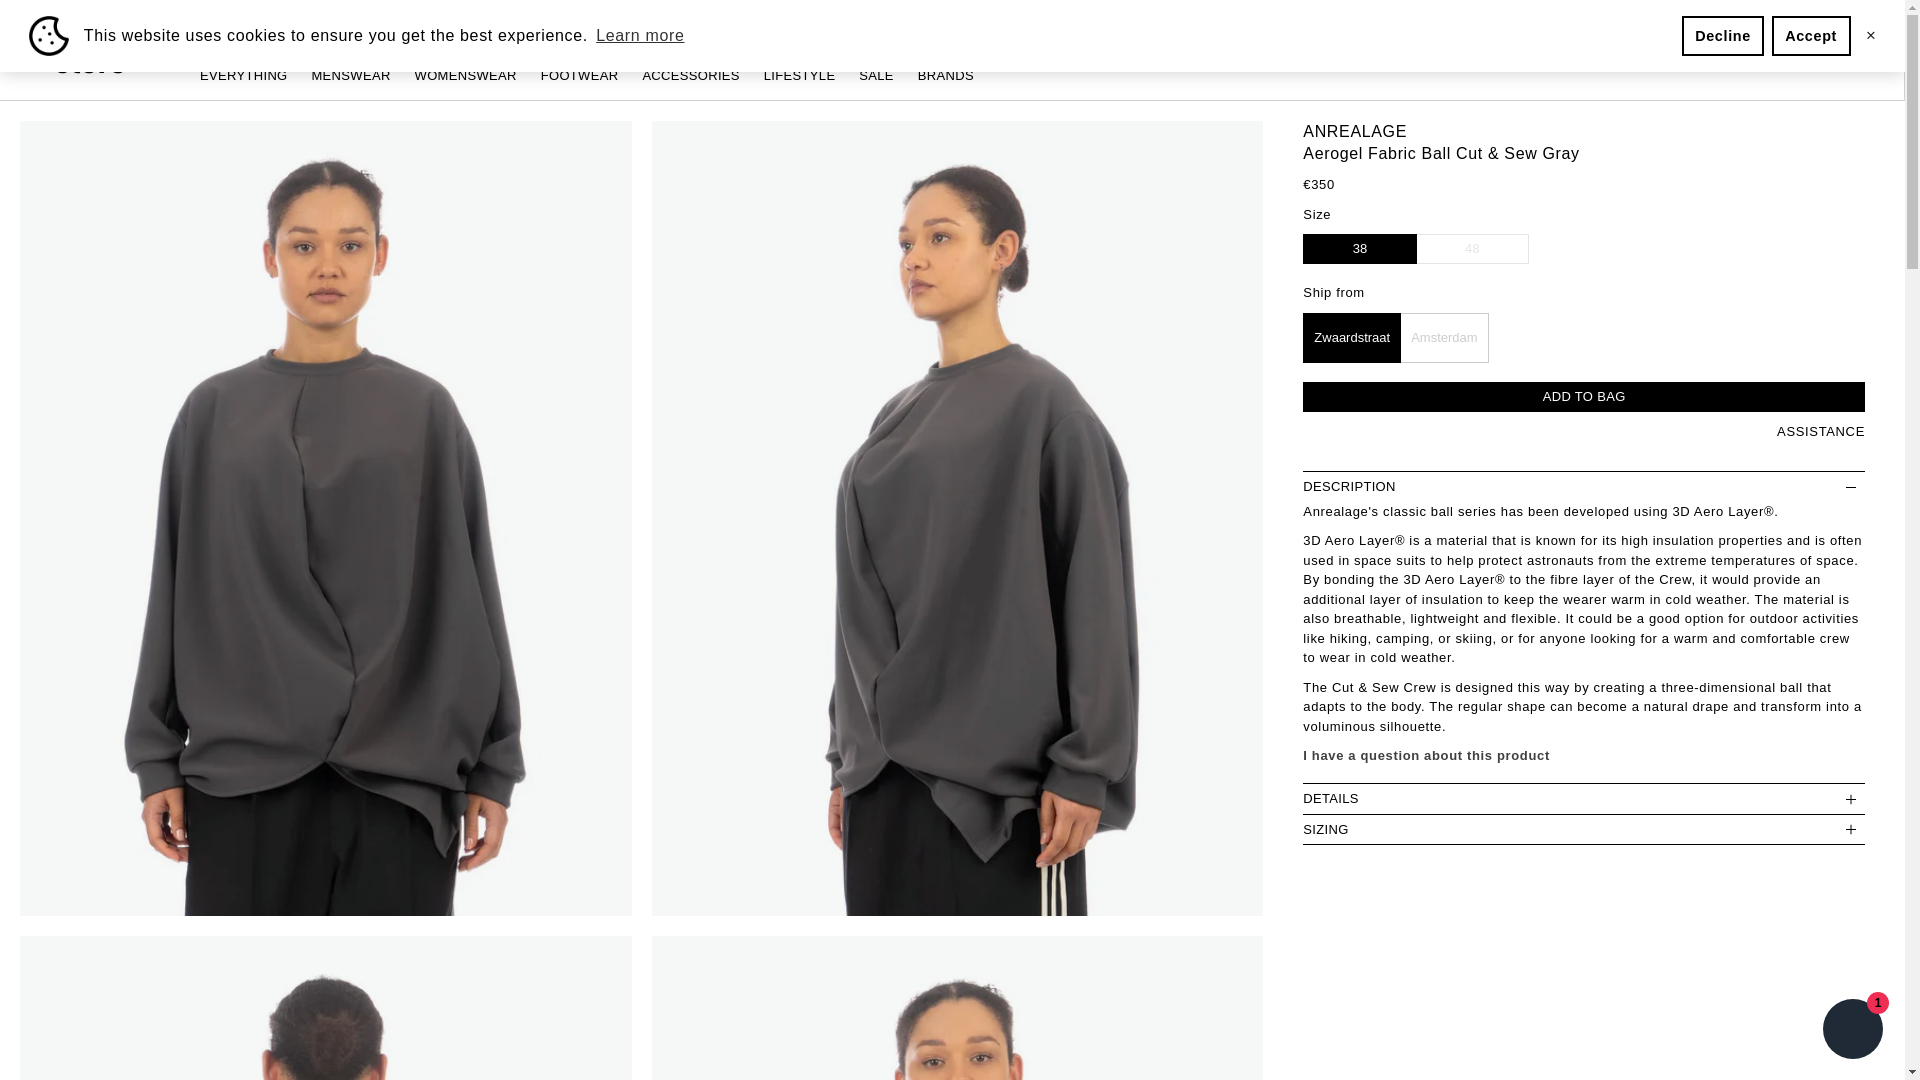 The image size is (1920, 1080). I want to click on Learn more, so click(640, 35).